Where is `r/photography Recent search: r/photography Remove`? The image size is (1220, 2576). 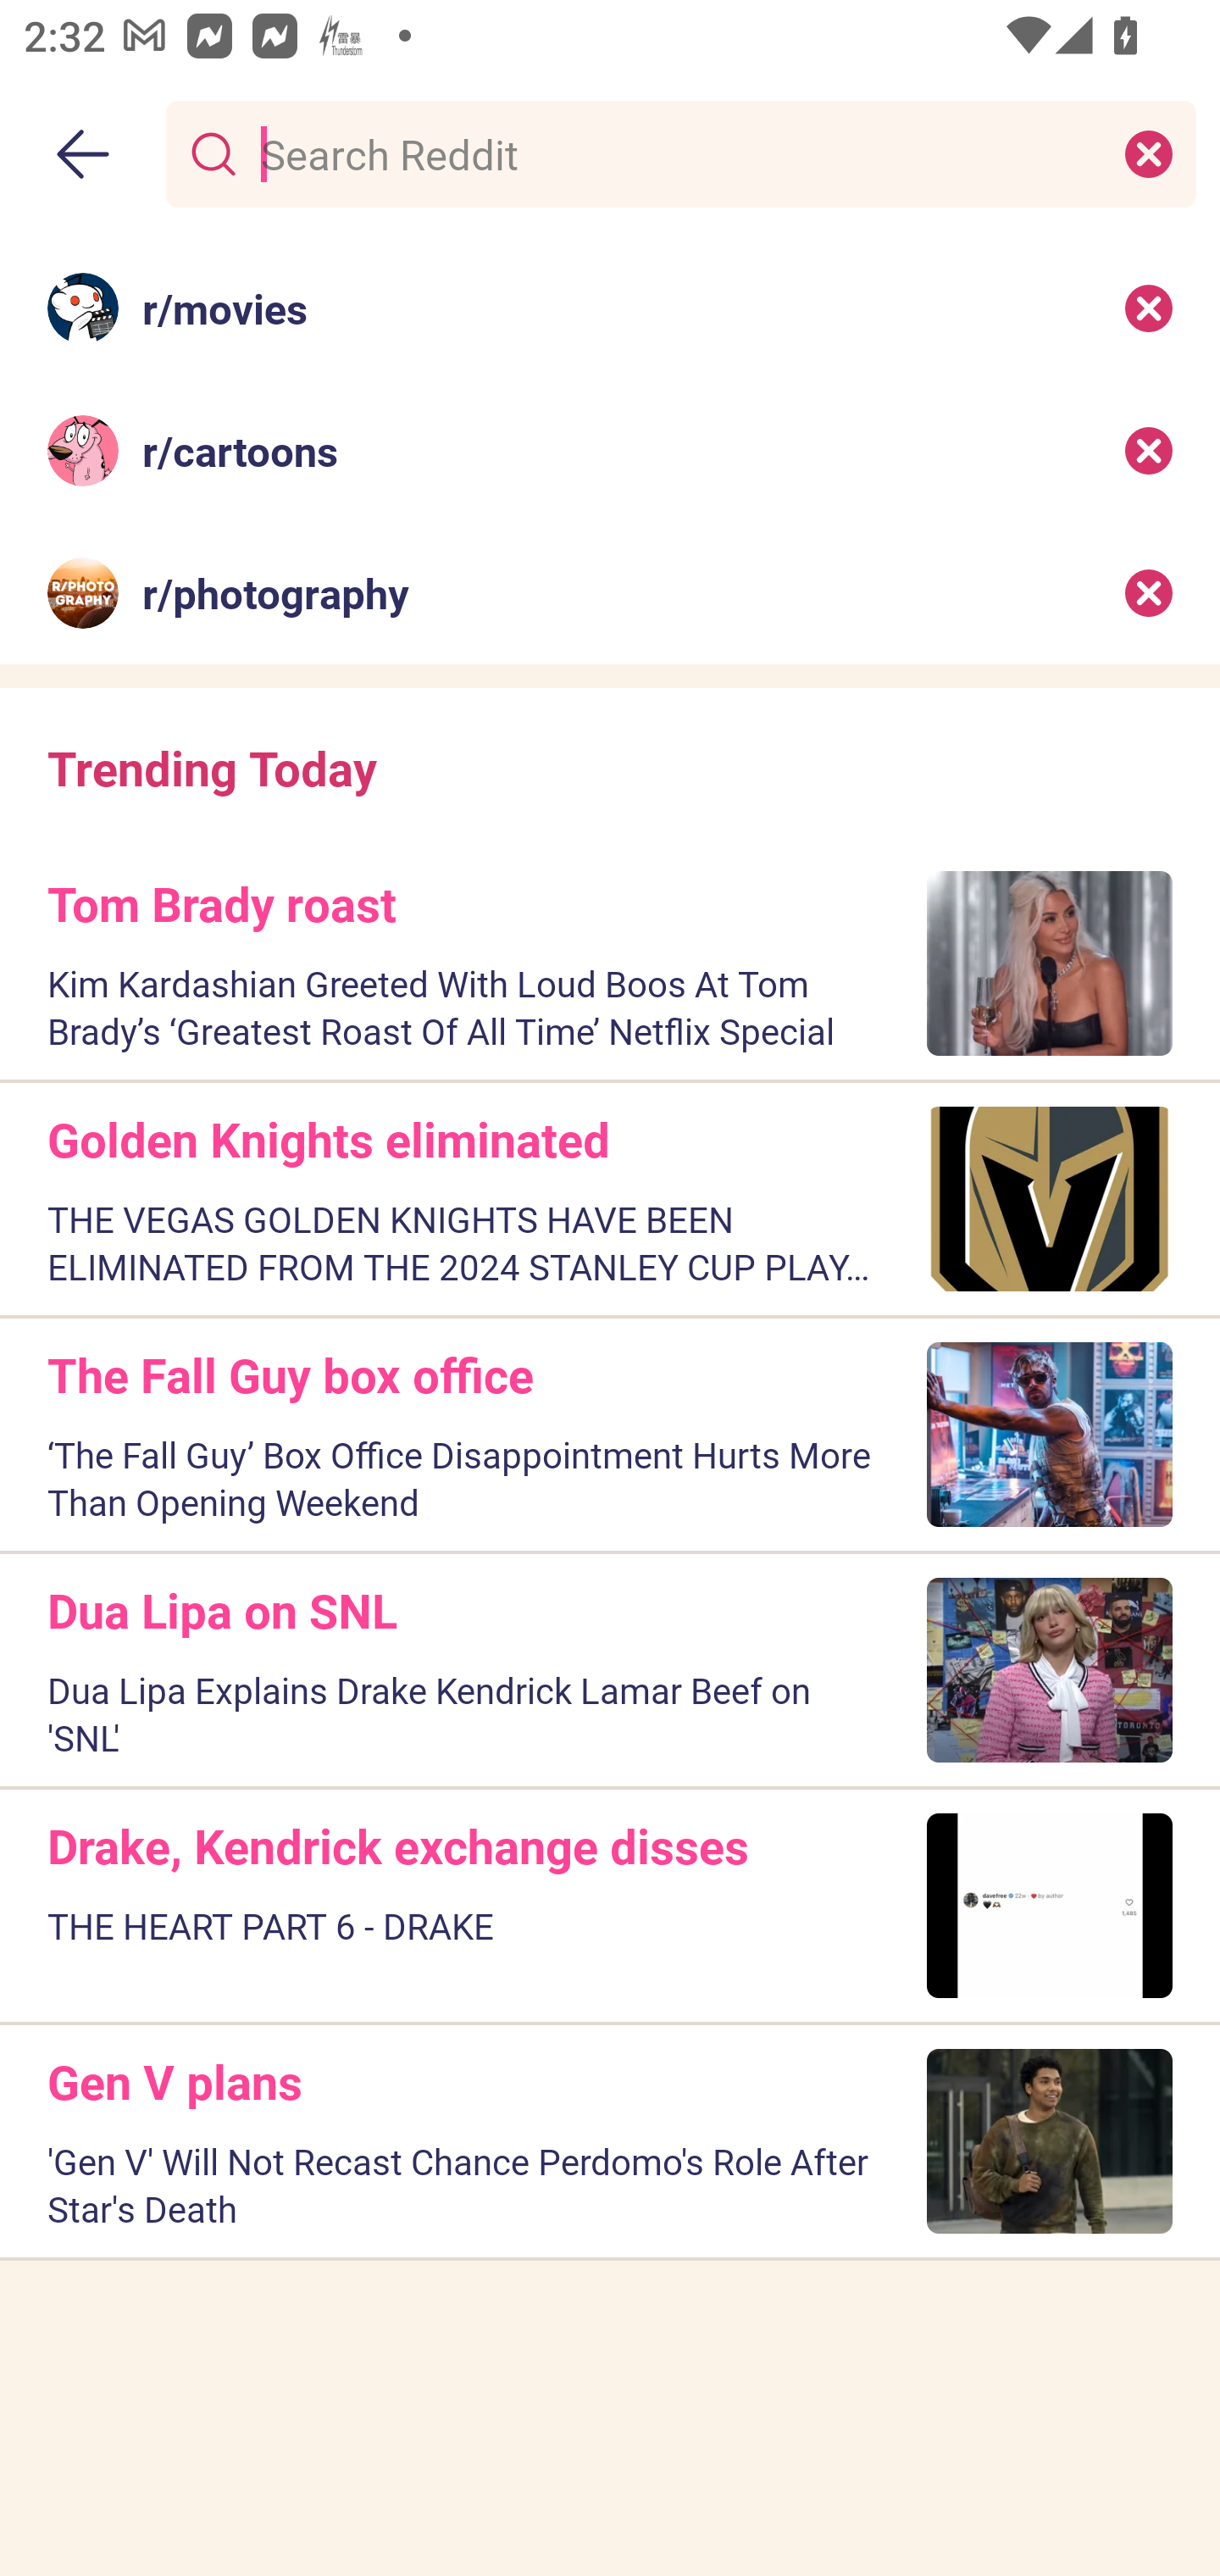
r/photography Recent search: r/photography Remove is located at coordinates (610, 593).